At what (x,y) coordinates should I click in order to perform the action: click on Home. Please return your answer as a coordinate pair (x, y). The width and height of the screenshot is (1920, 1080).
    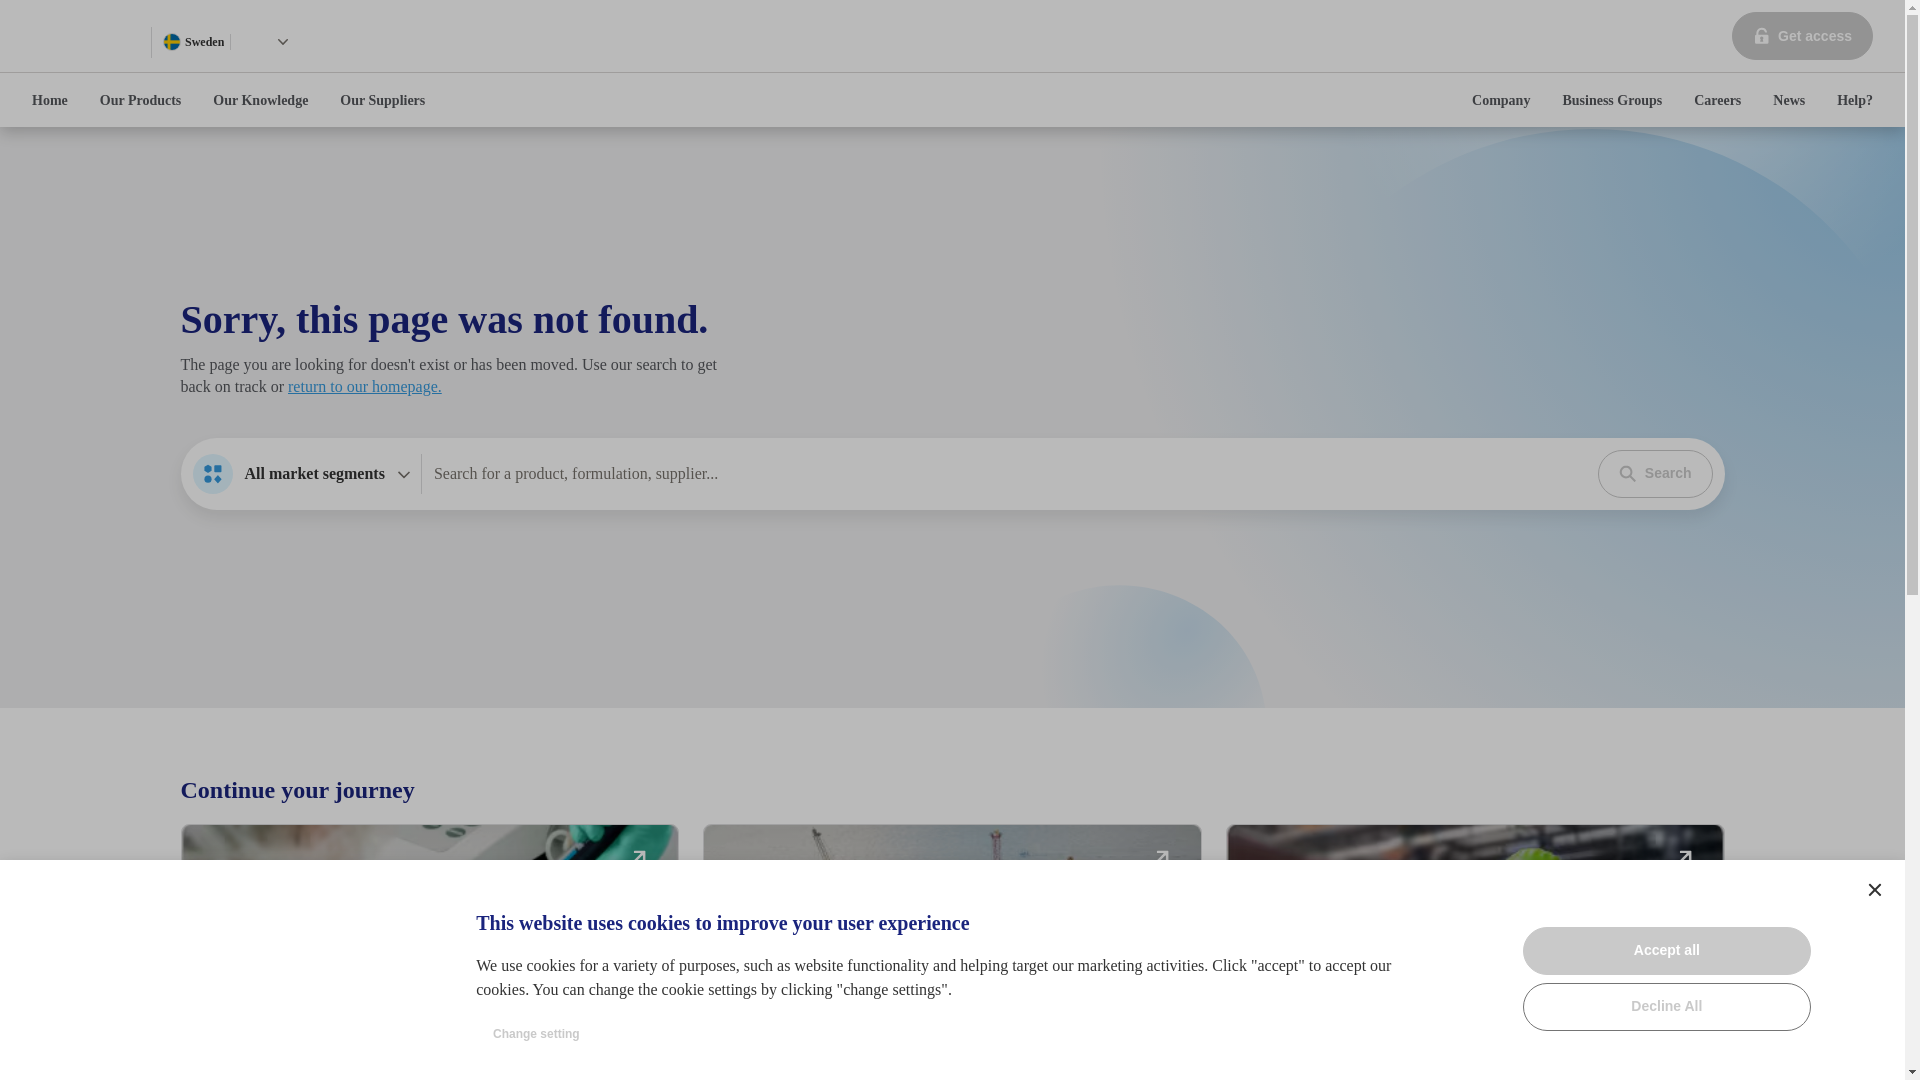
    Looking at the image, I should click on (301, 473).